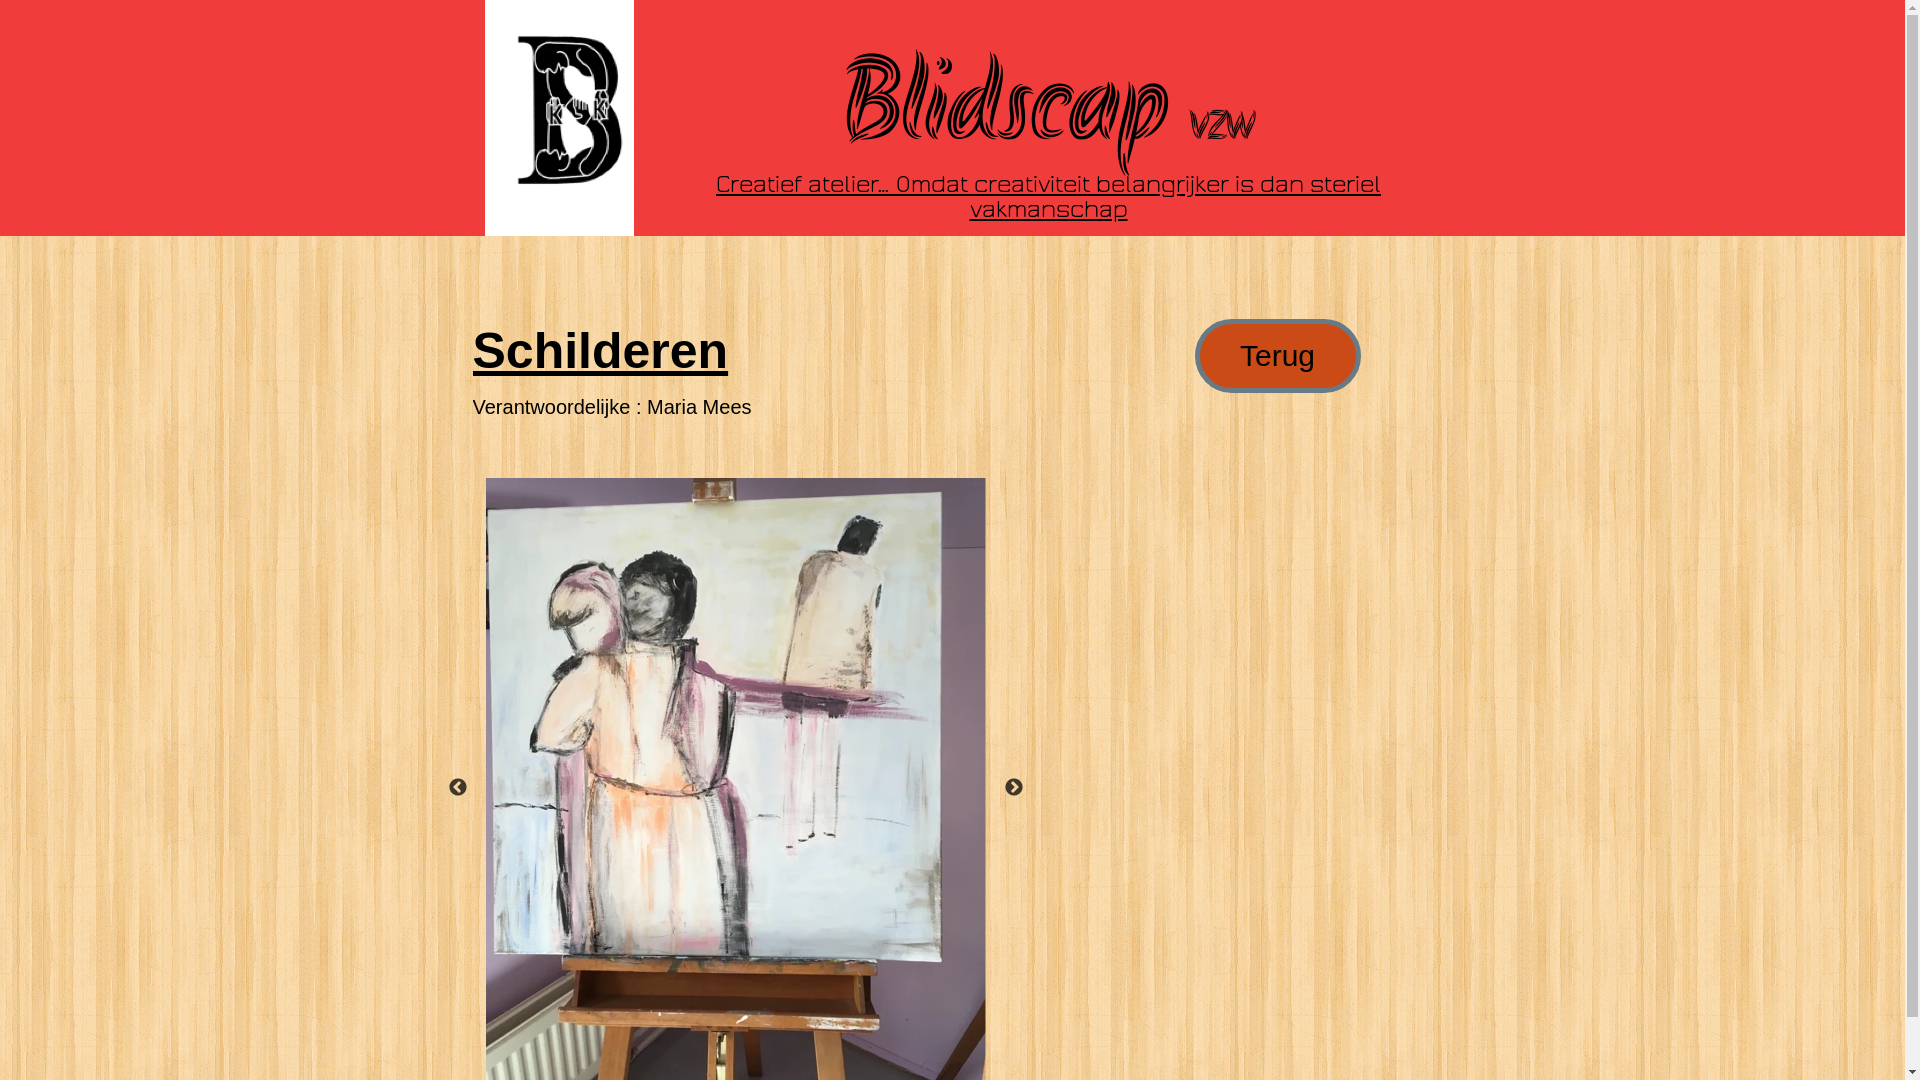  I want to click on Blidscap, so click(1016, 104).